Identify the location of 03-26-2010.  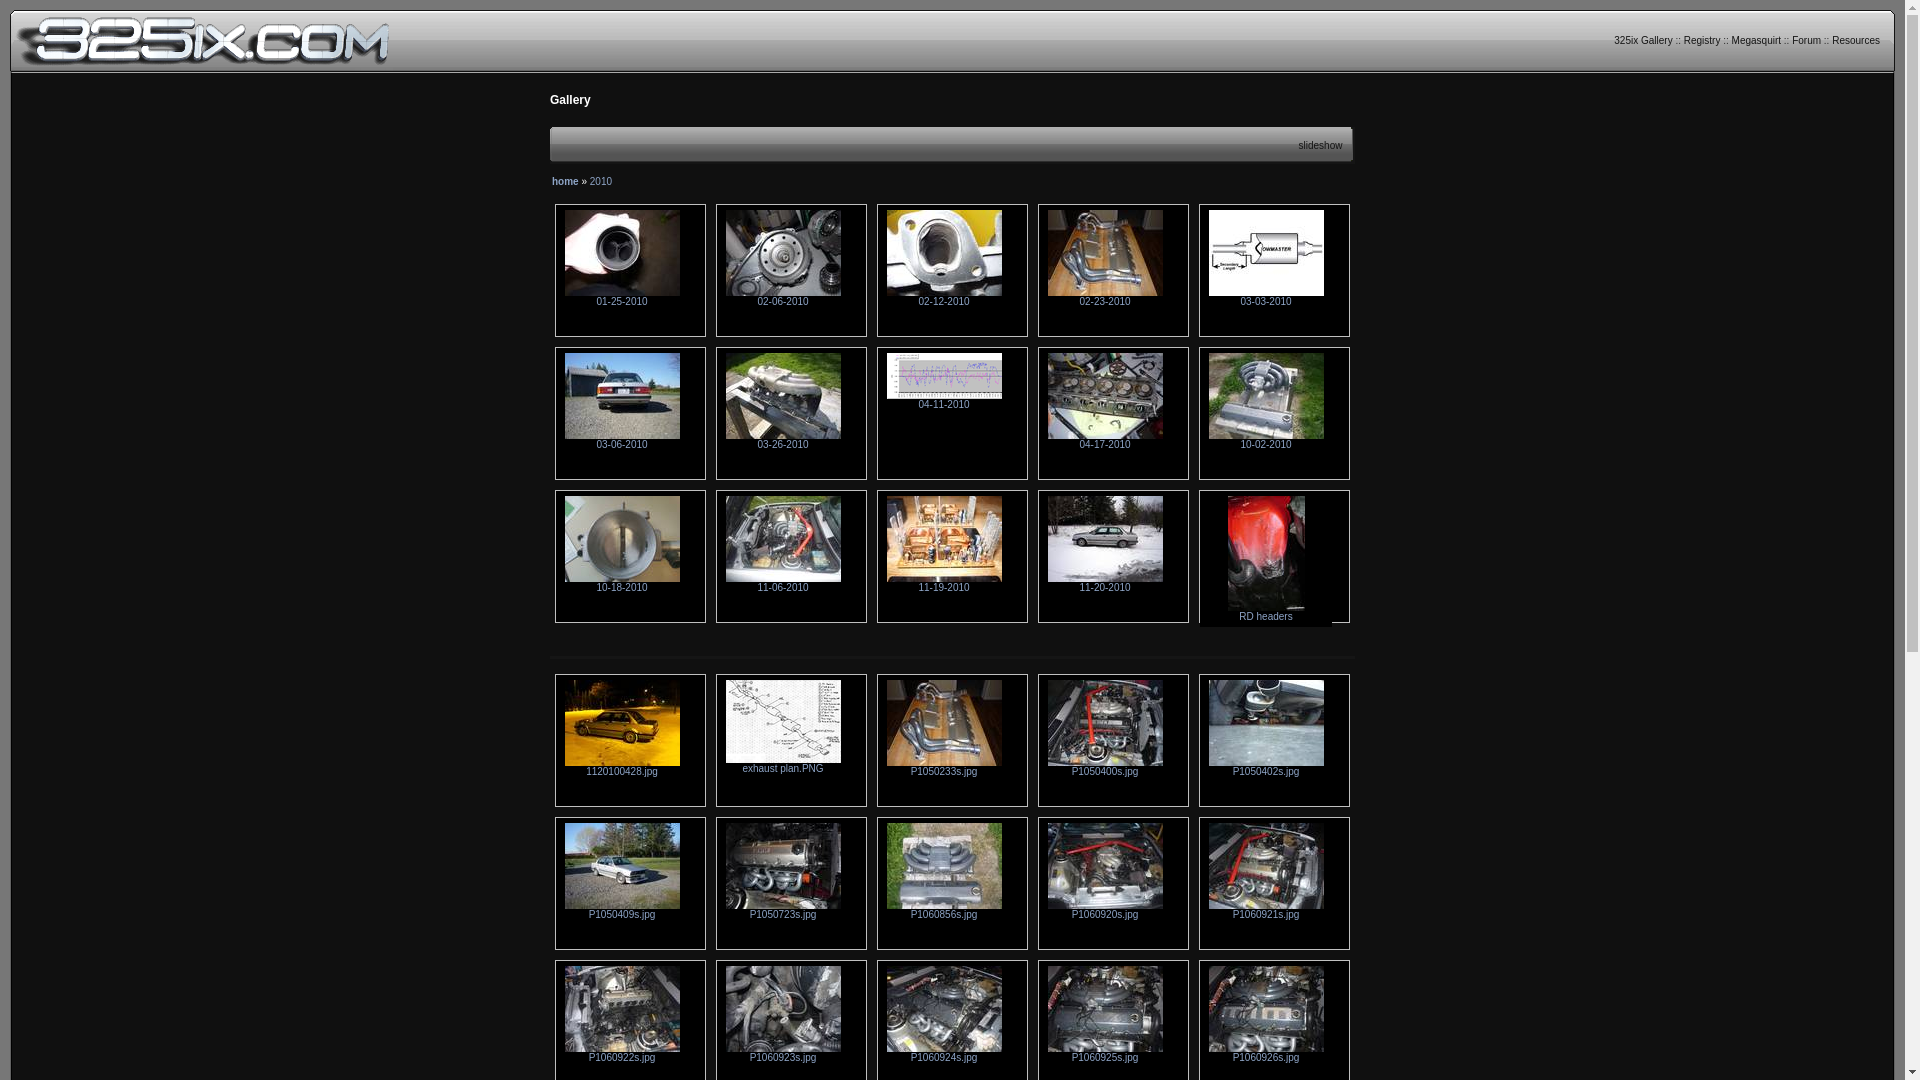
(784, 440).